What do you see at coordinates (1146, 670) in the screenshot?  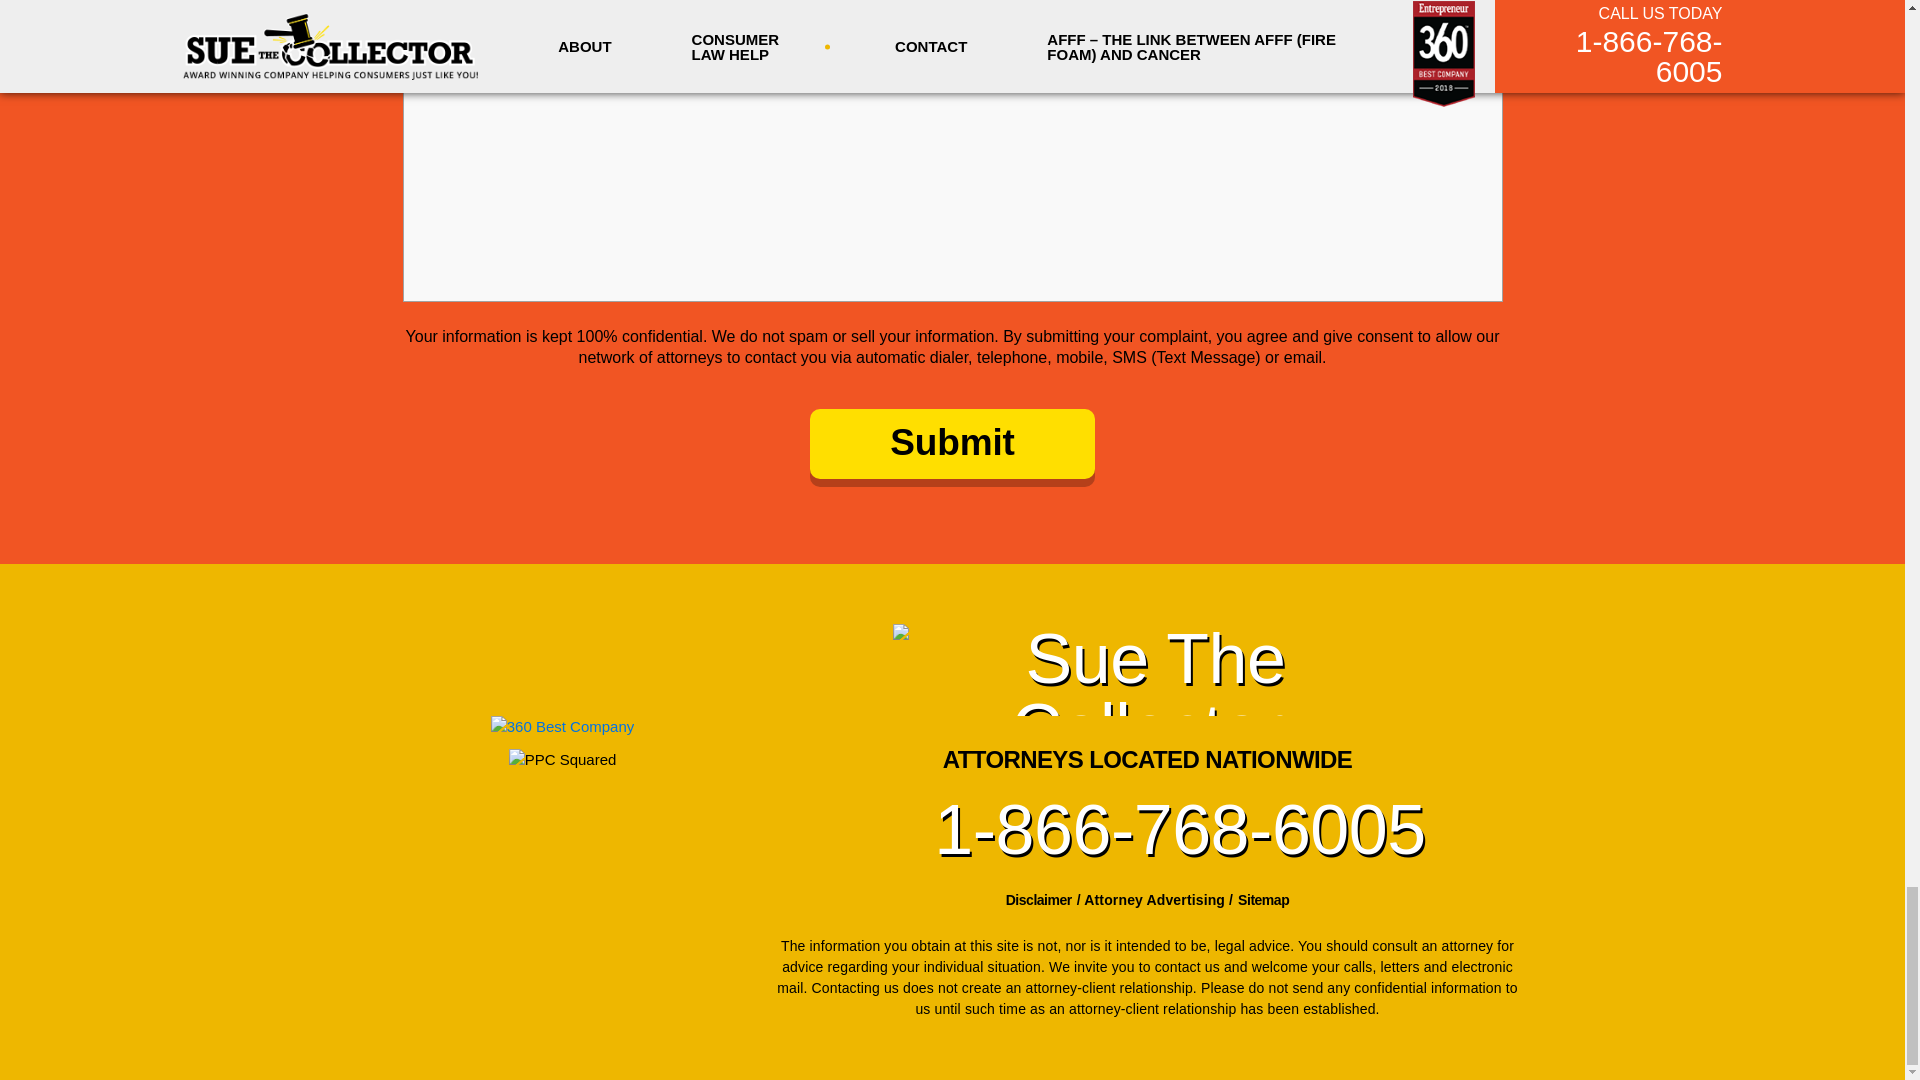 I see `Sue The Collector` at bounding box center [1146, 670].